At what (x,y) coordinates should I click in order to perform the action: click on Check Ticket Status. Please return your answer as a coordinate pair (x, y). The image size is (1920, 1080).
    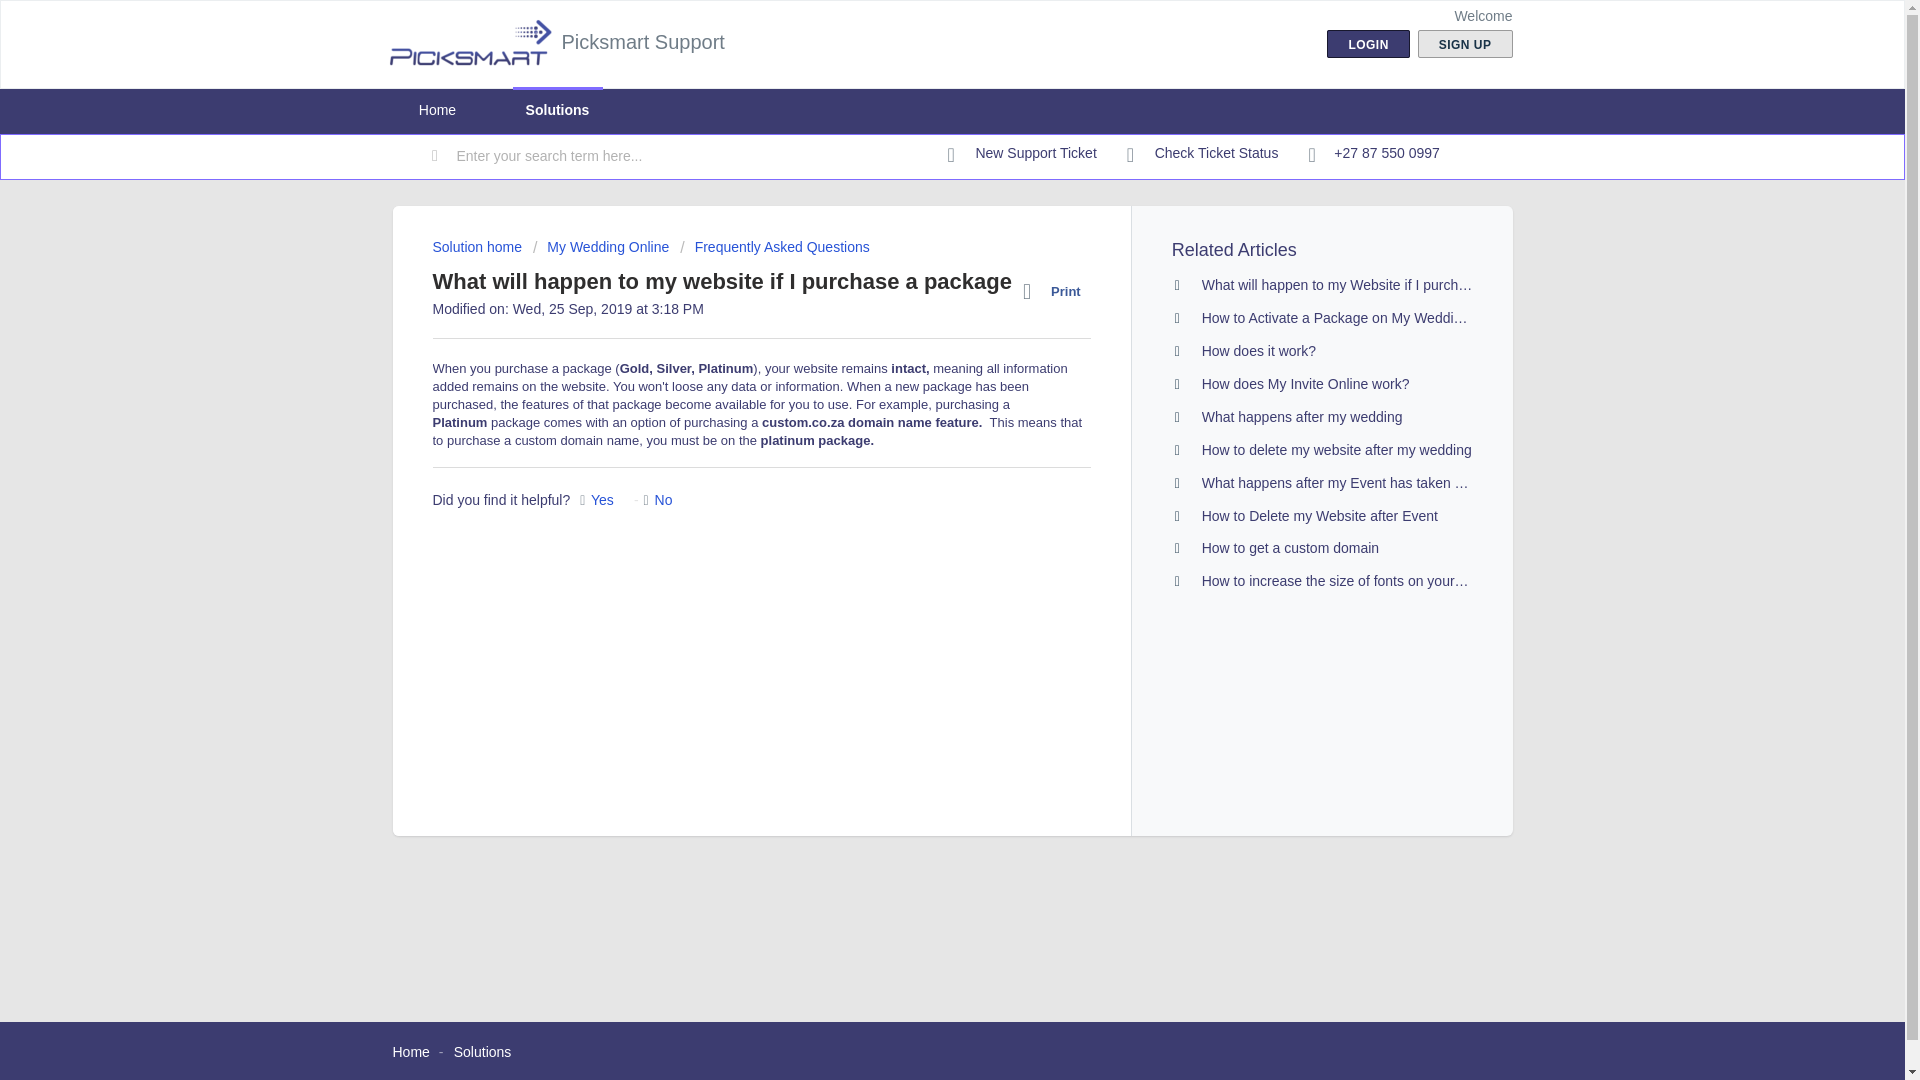
    Looking at the image, I should click on (1202, 154).